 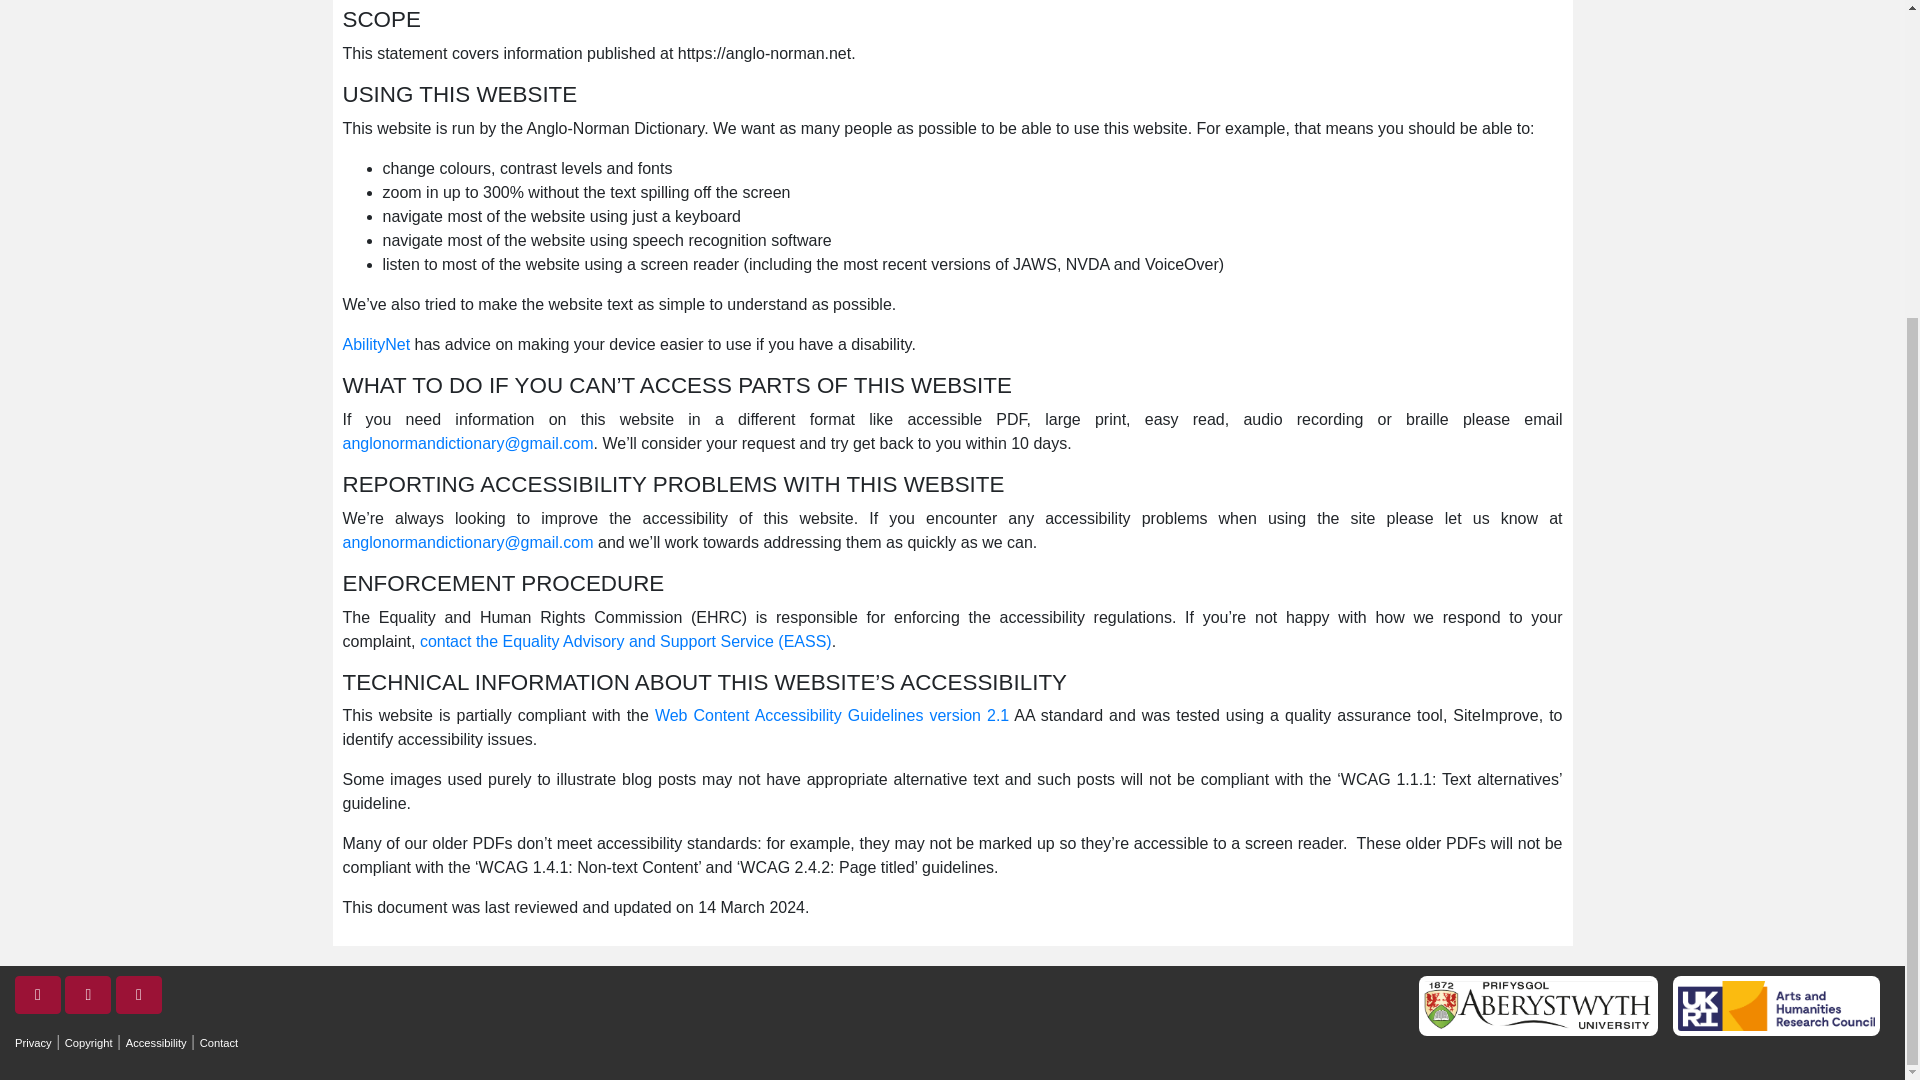 I want to click on Accessibility, so click(x=156, y=1042).